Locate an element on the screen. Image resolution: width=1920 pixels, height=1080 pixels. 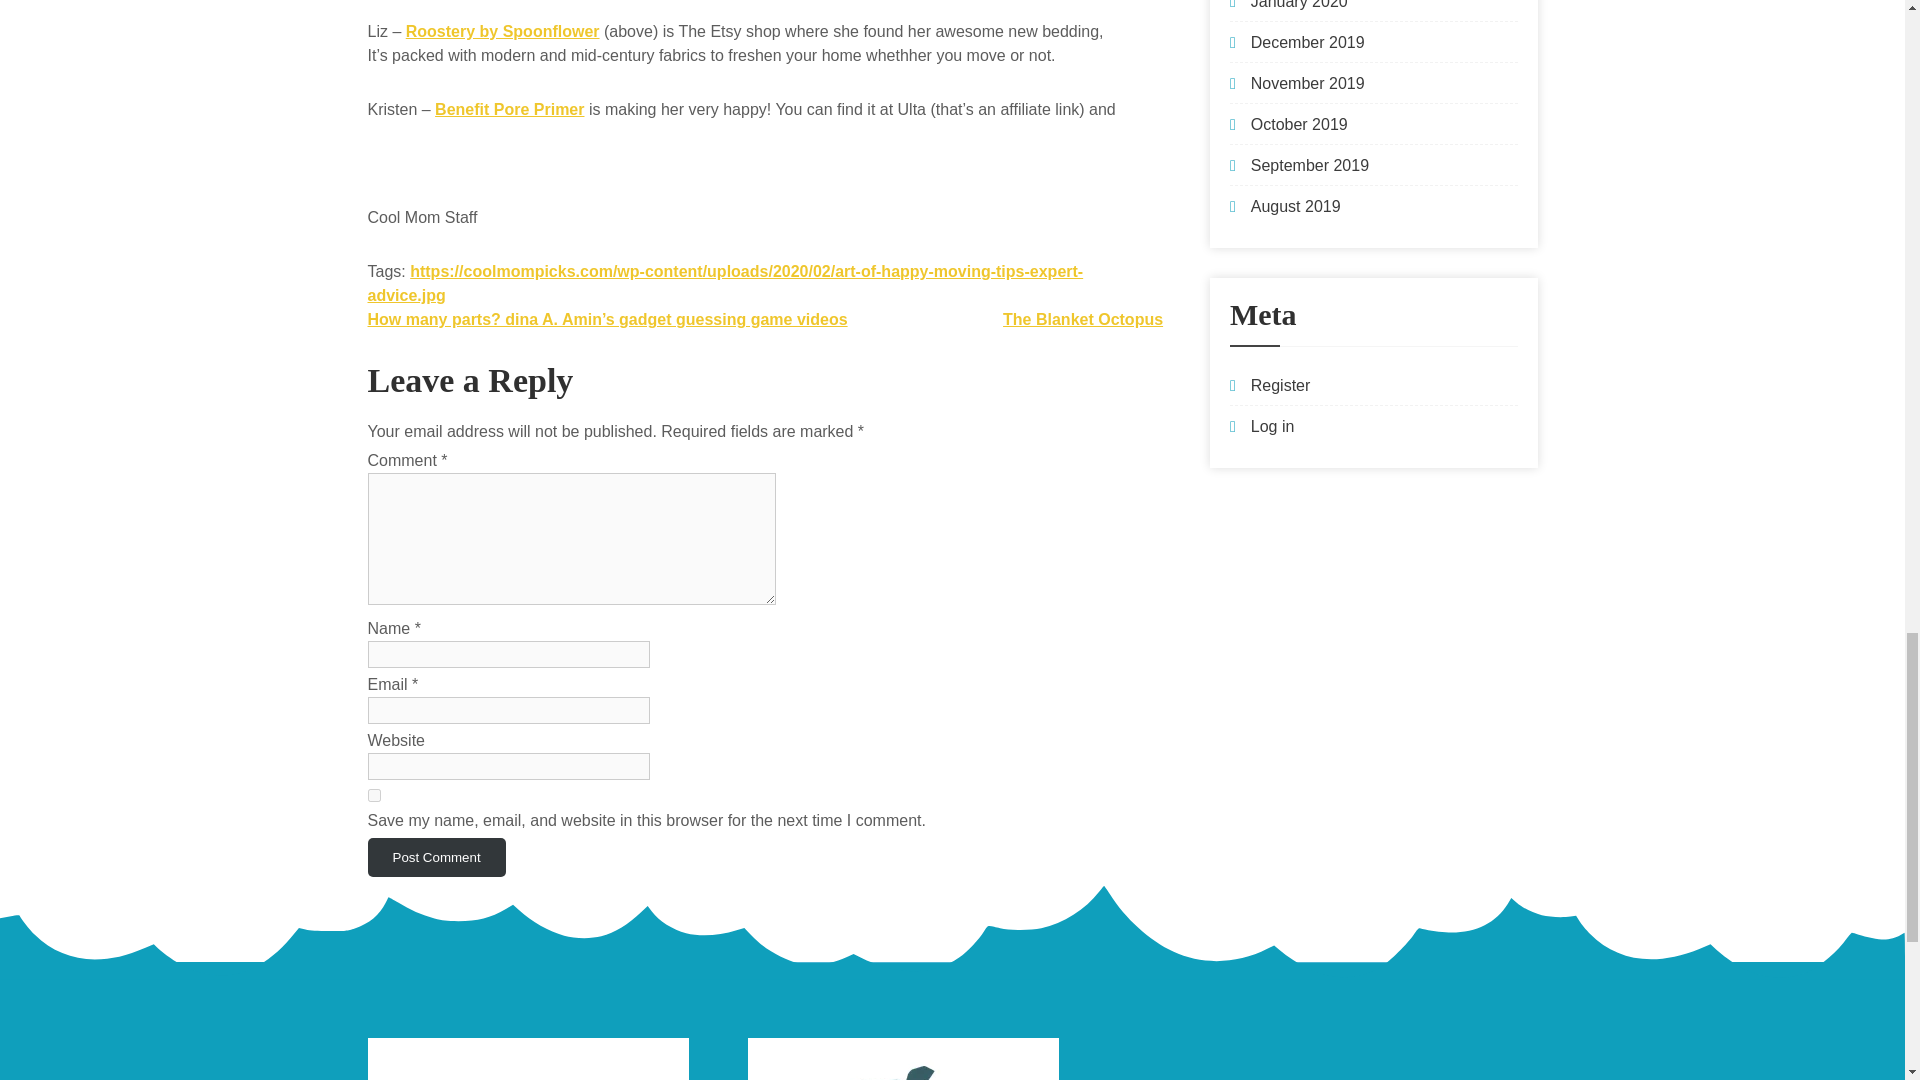
Benefit Pore Primer is located at coordinates (509, 109).